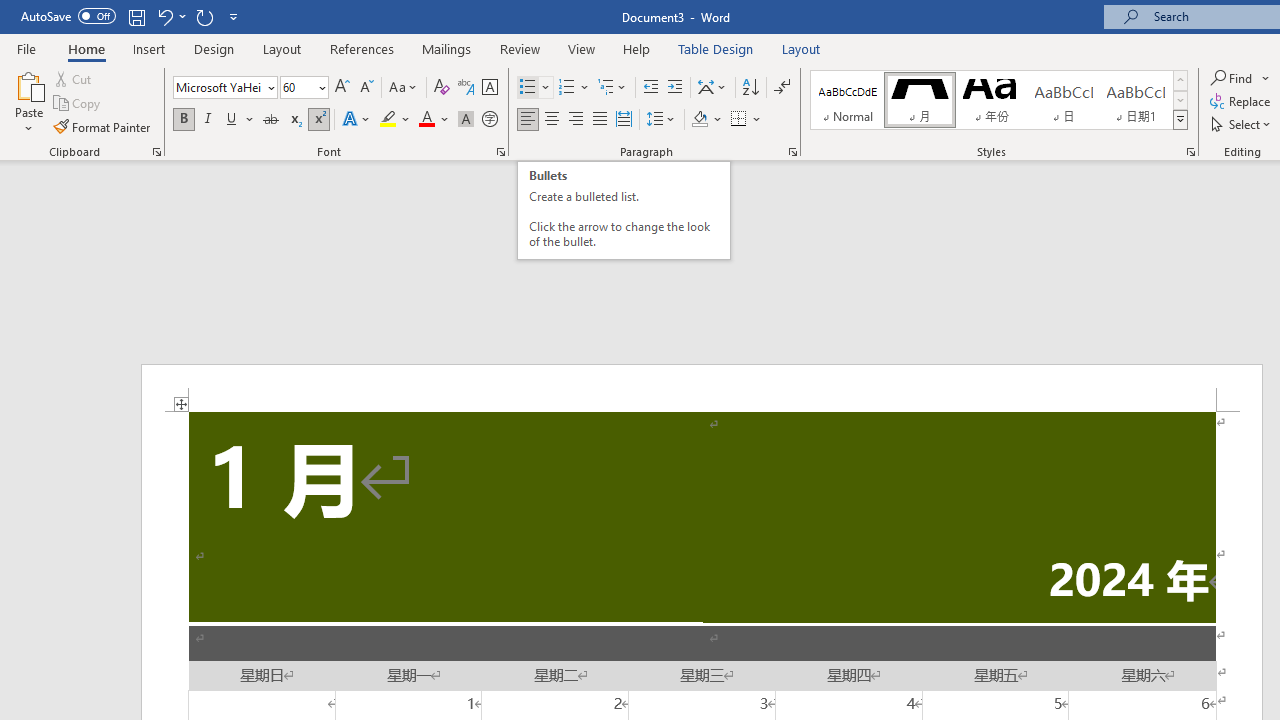 The height and width of the screenshot is (720, 1280). What do you see at coordinates (1233, 78) in the screenshot?
I see `Find` at bounding box center [1233, 78].